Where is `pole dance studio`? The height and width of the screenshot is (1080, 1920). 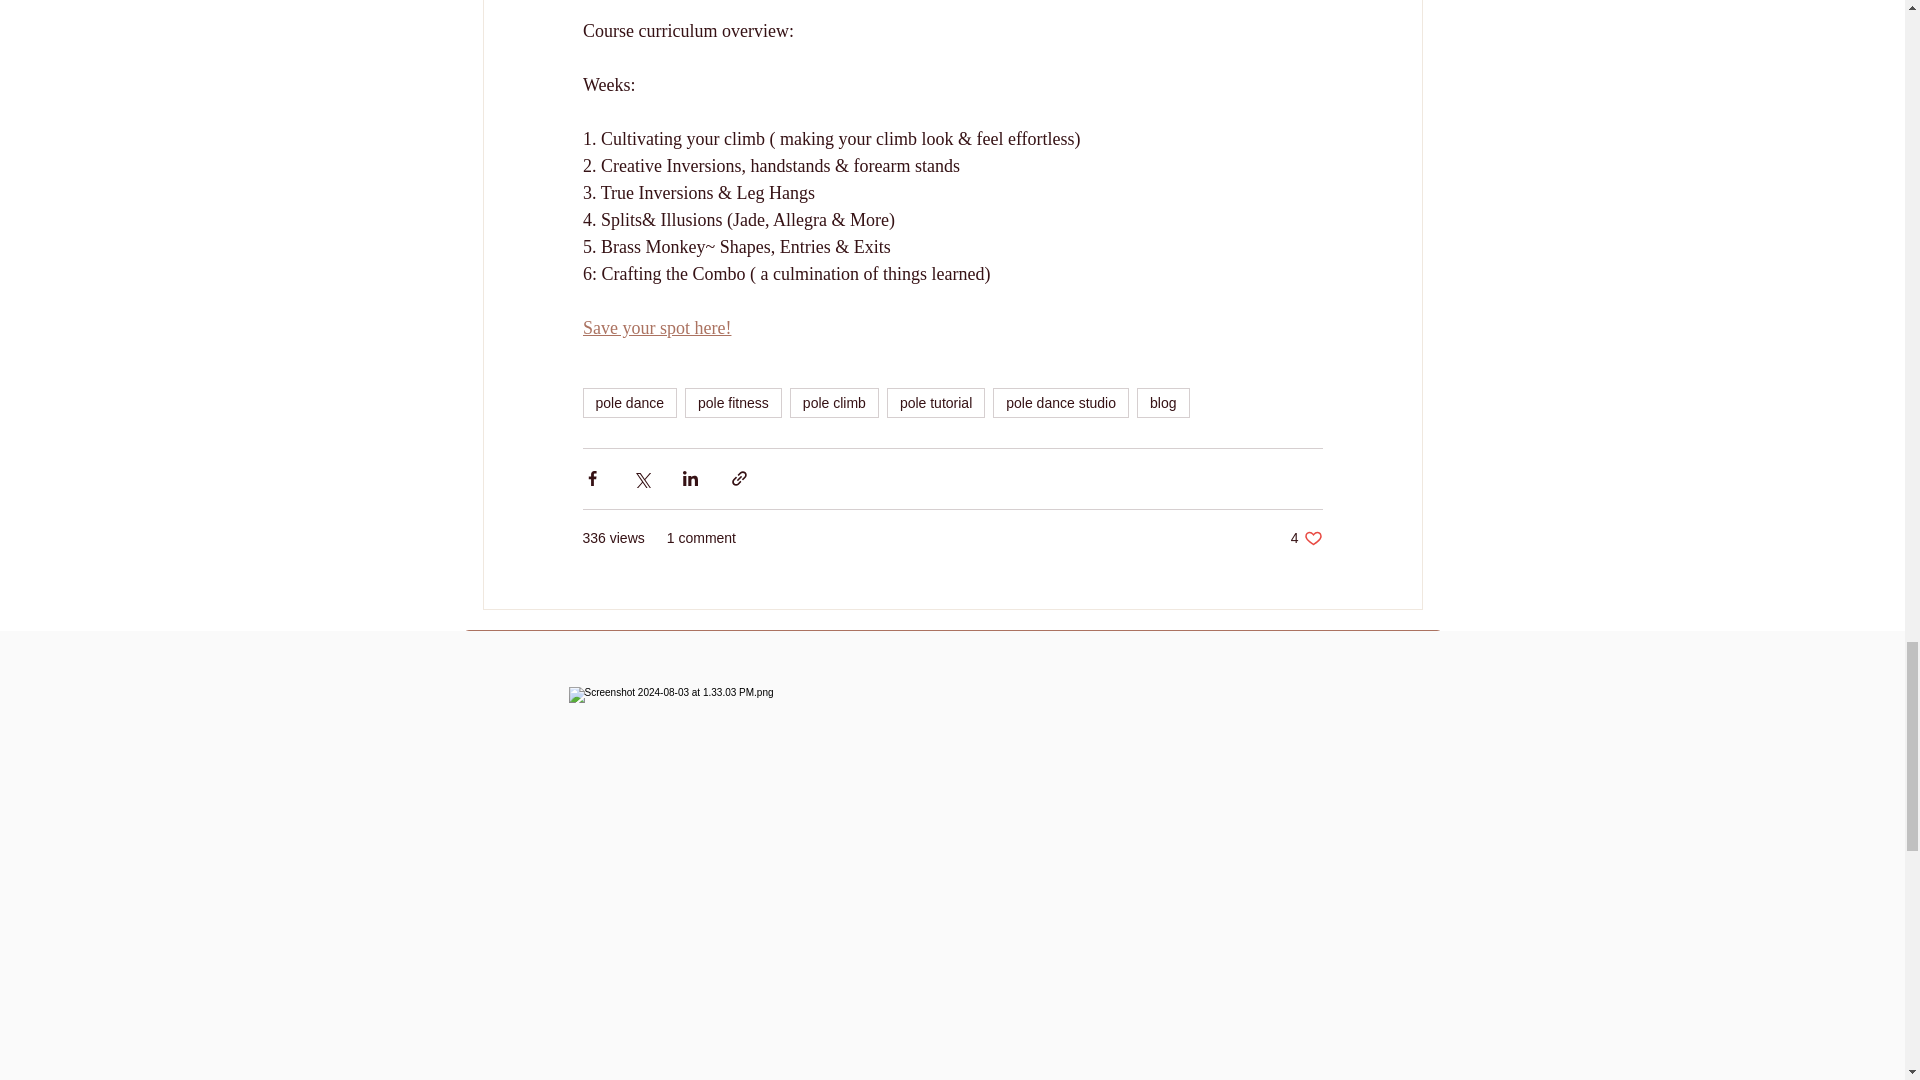
pole dance studio is located at coordinates (629, 402).